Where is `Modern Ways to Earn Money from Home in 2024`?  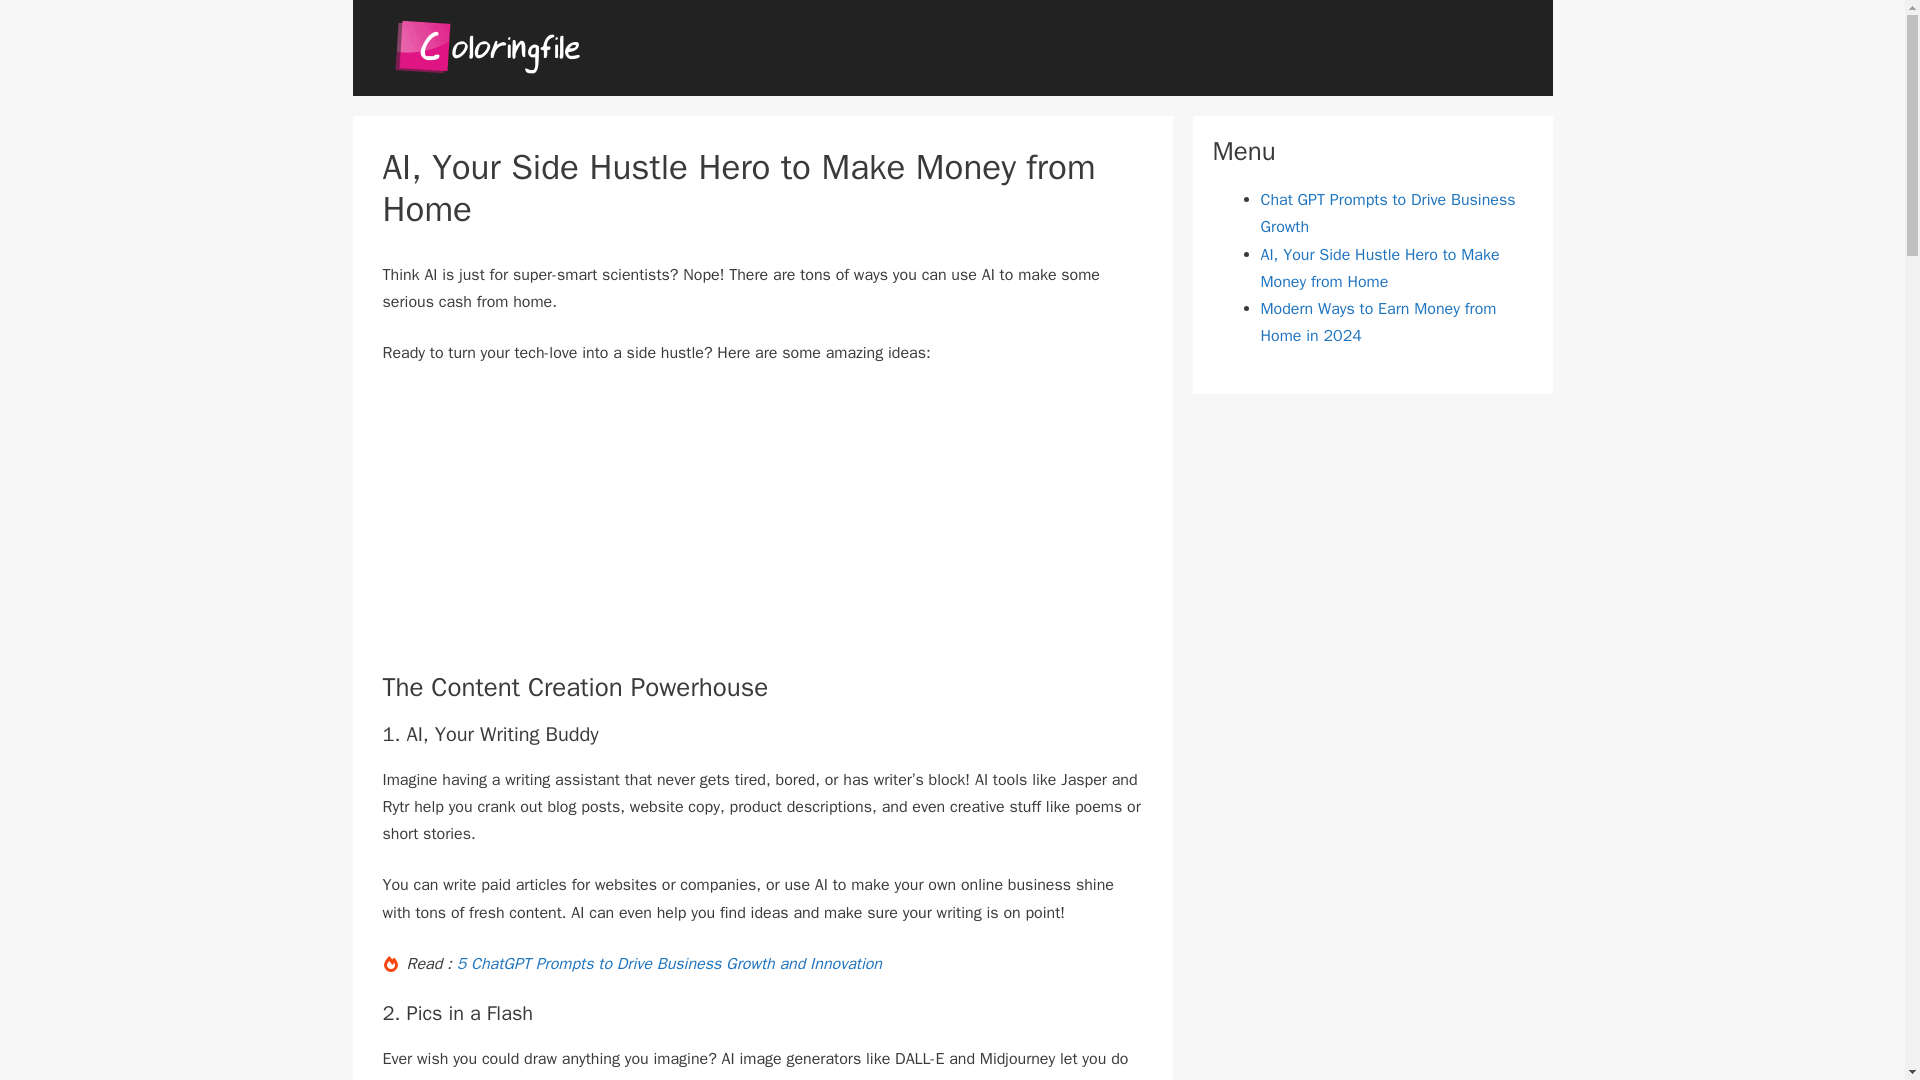 Modern Ways to Earn Money from Home in 2024 is located at coordinates (1377, 322).